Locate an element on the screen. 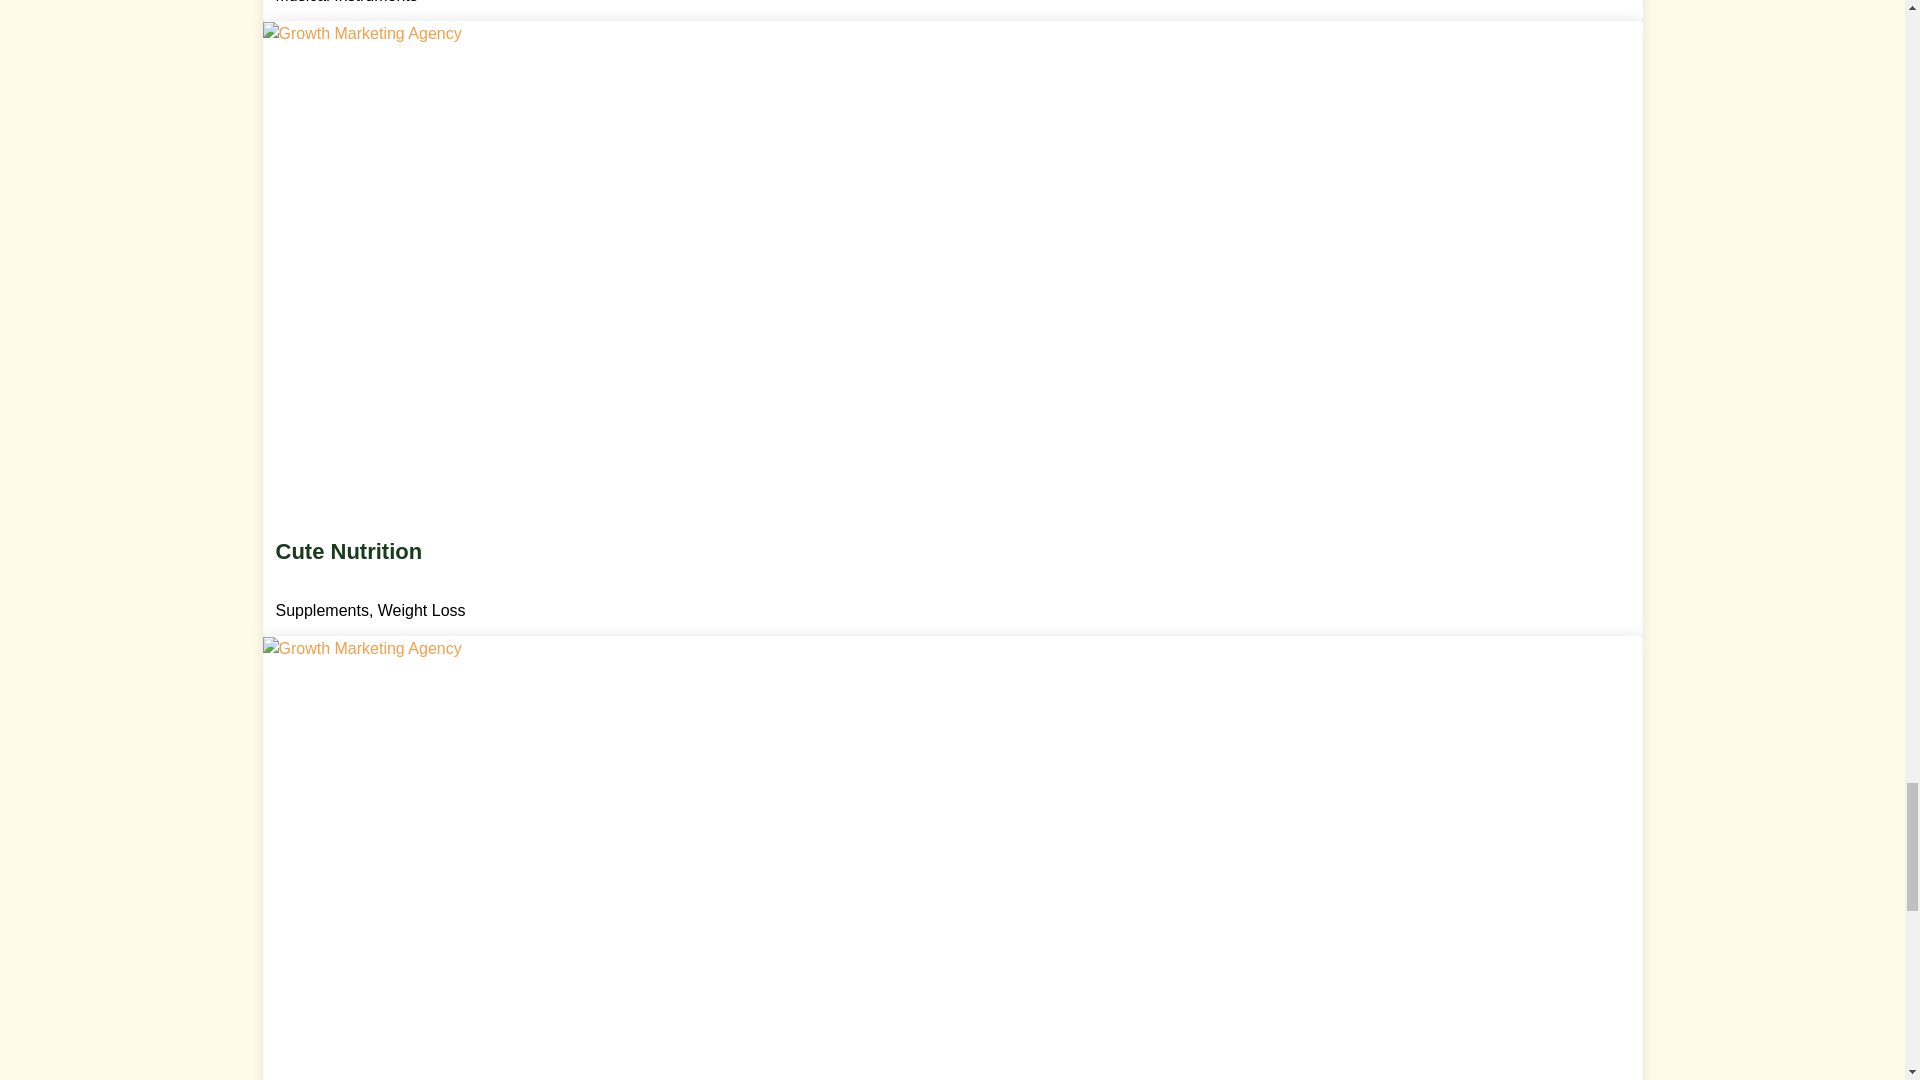 This screenshot has width=1920, height=1080. Supplements, Weight Loss is located at coordinates (373, 610).